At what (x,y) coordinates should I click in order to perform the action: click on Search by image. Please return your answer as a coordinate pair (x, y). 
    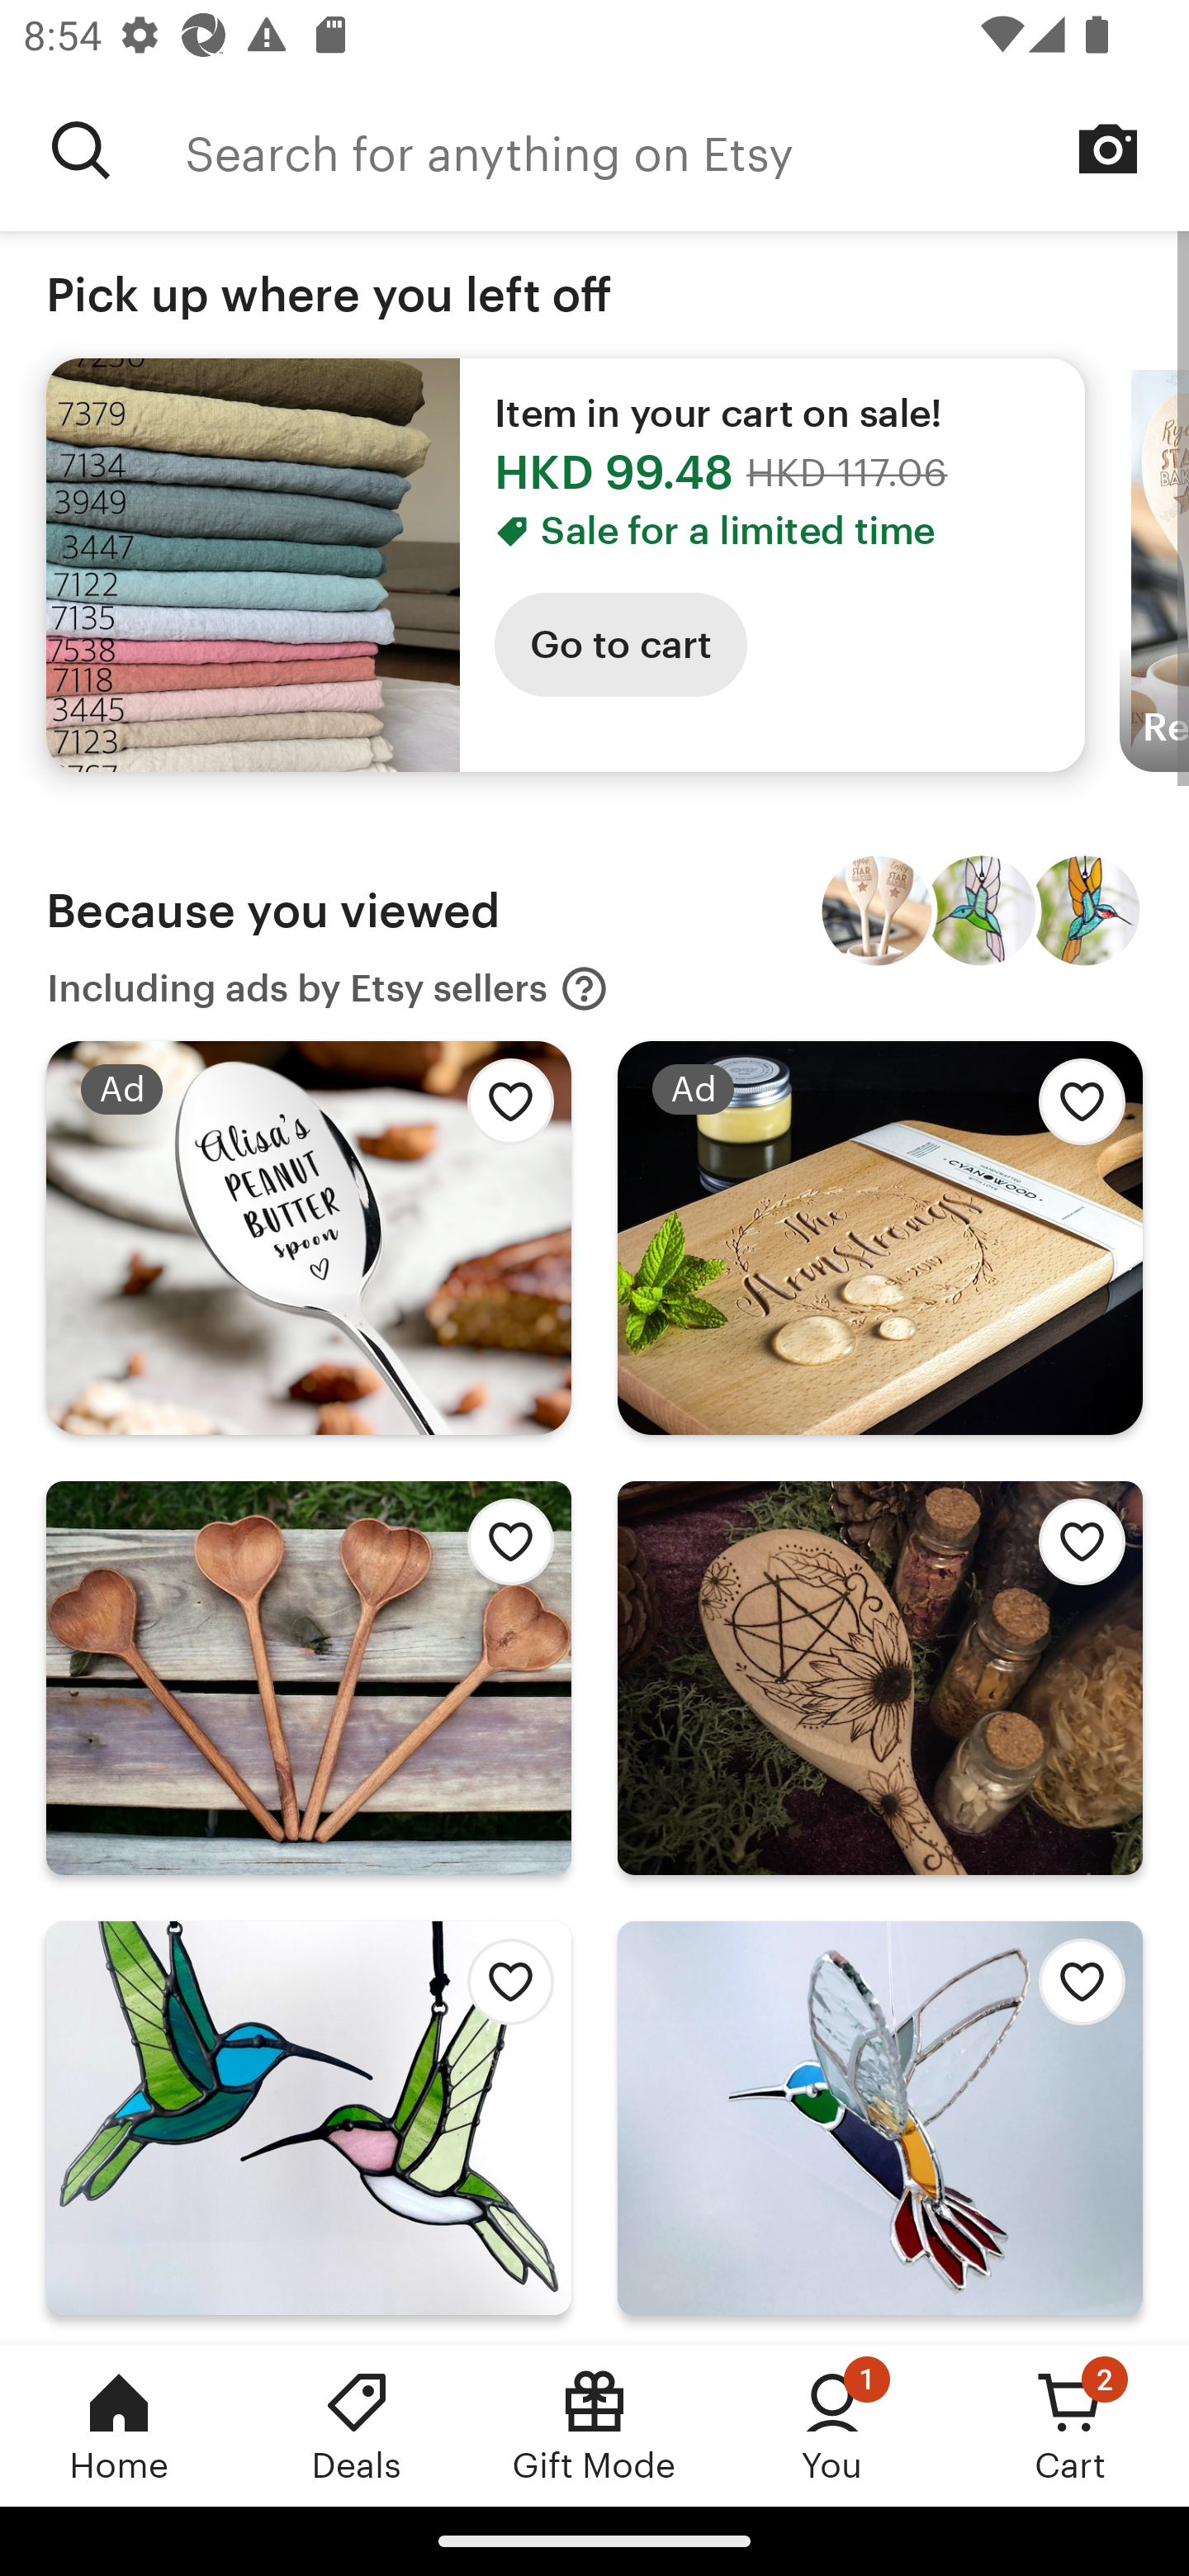
    Looking at the image, I should click on (1108, 149).